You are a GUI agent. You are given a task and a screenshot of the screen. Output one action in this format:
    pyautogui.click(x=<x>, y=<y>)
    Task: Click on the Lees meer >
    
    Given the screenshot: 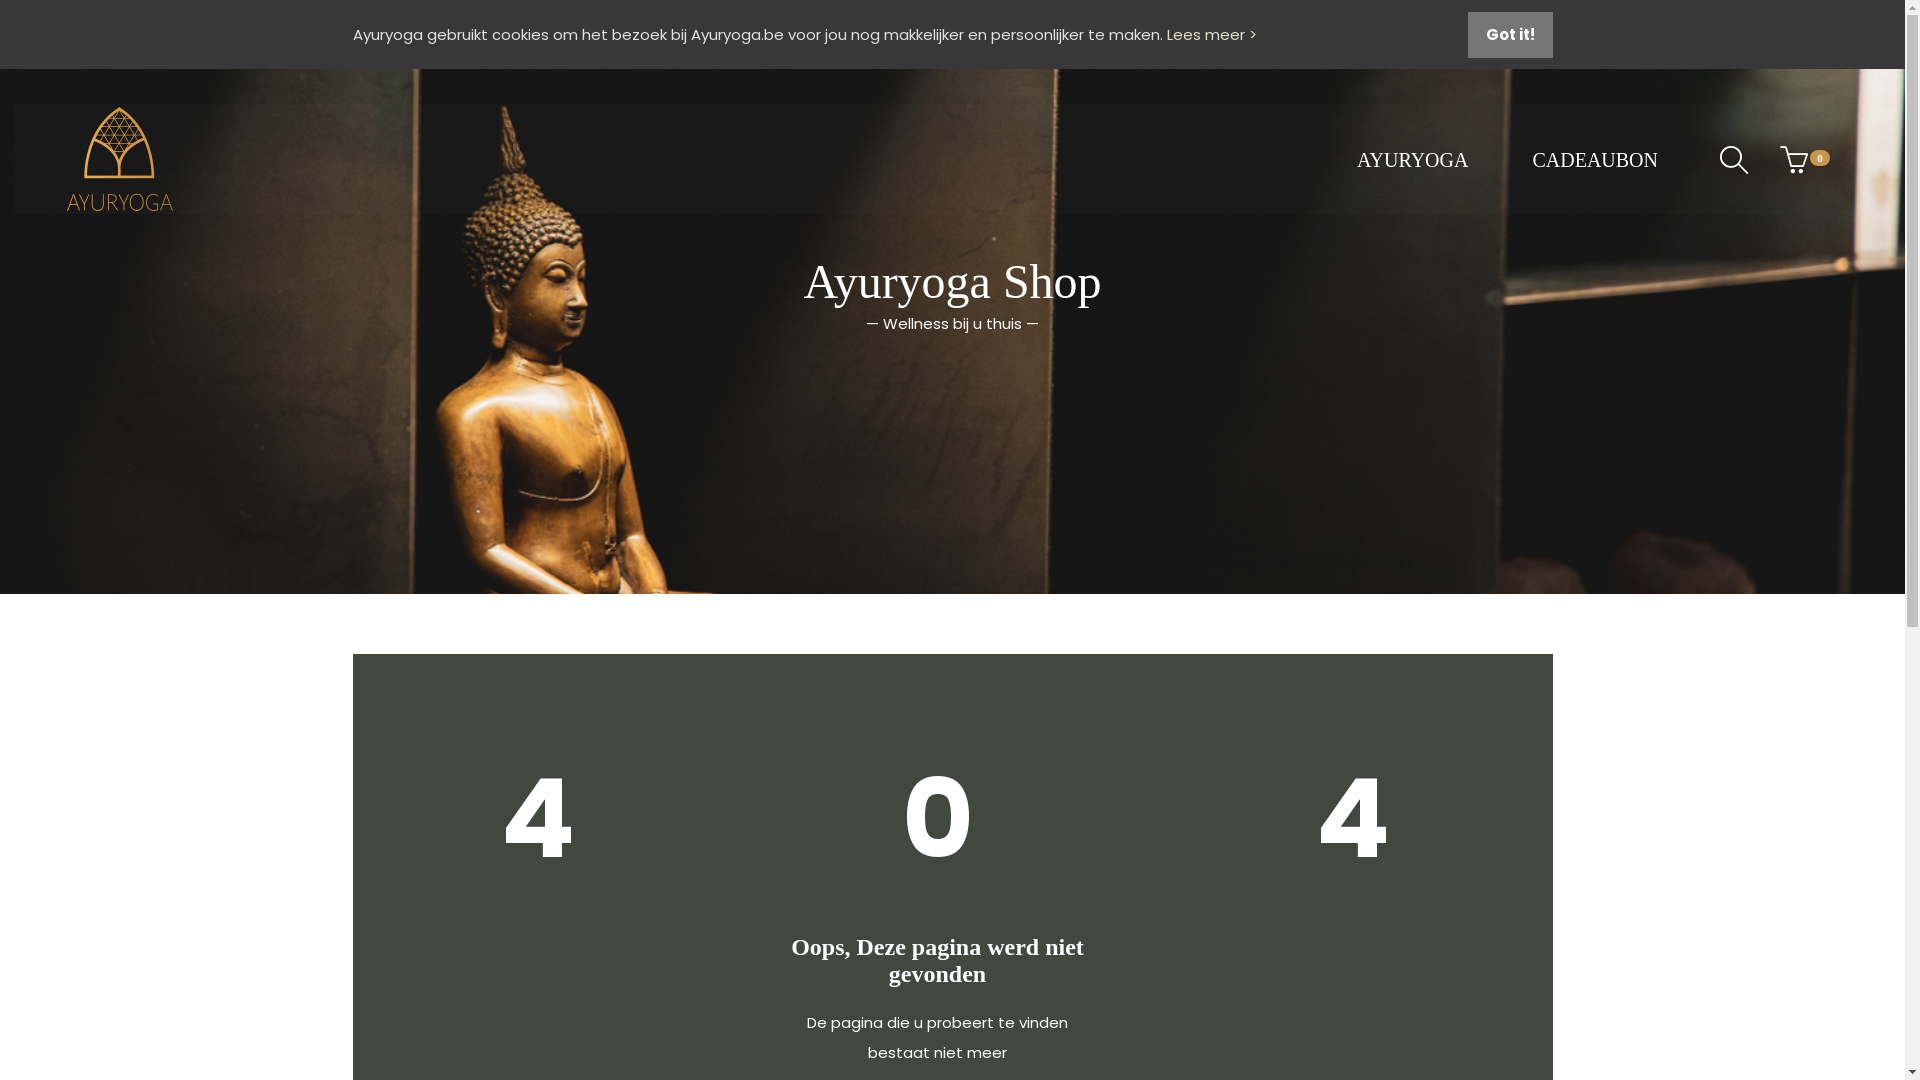 What is the action you would take?
    pyautogui.click(x=1211, y=34)
    